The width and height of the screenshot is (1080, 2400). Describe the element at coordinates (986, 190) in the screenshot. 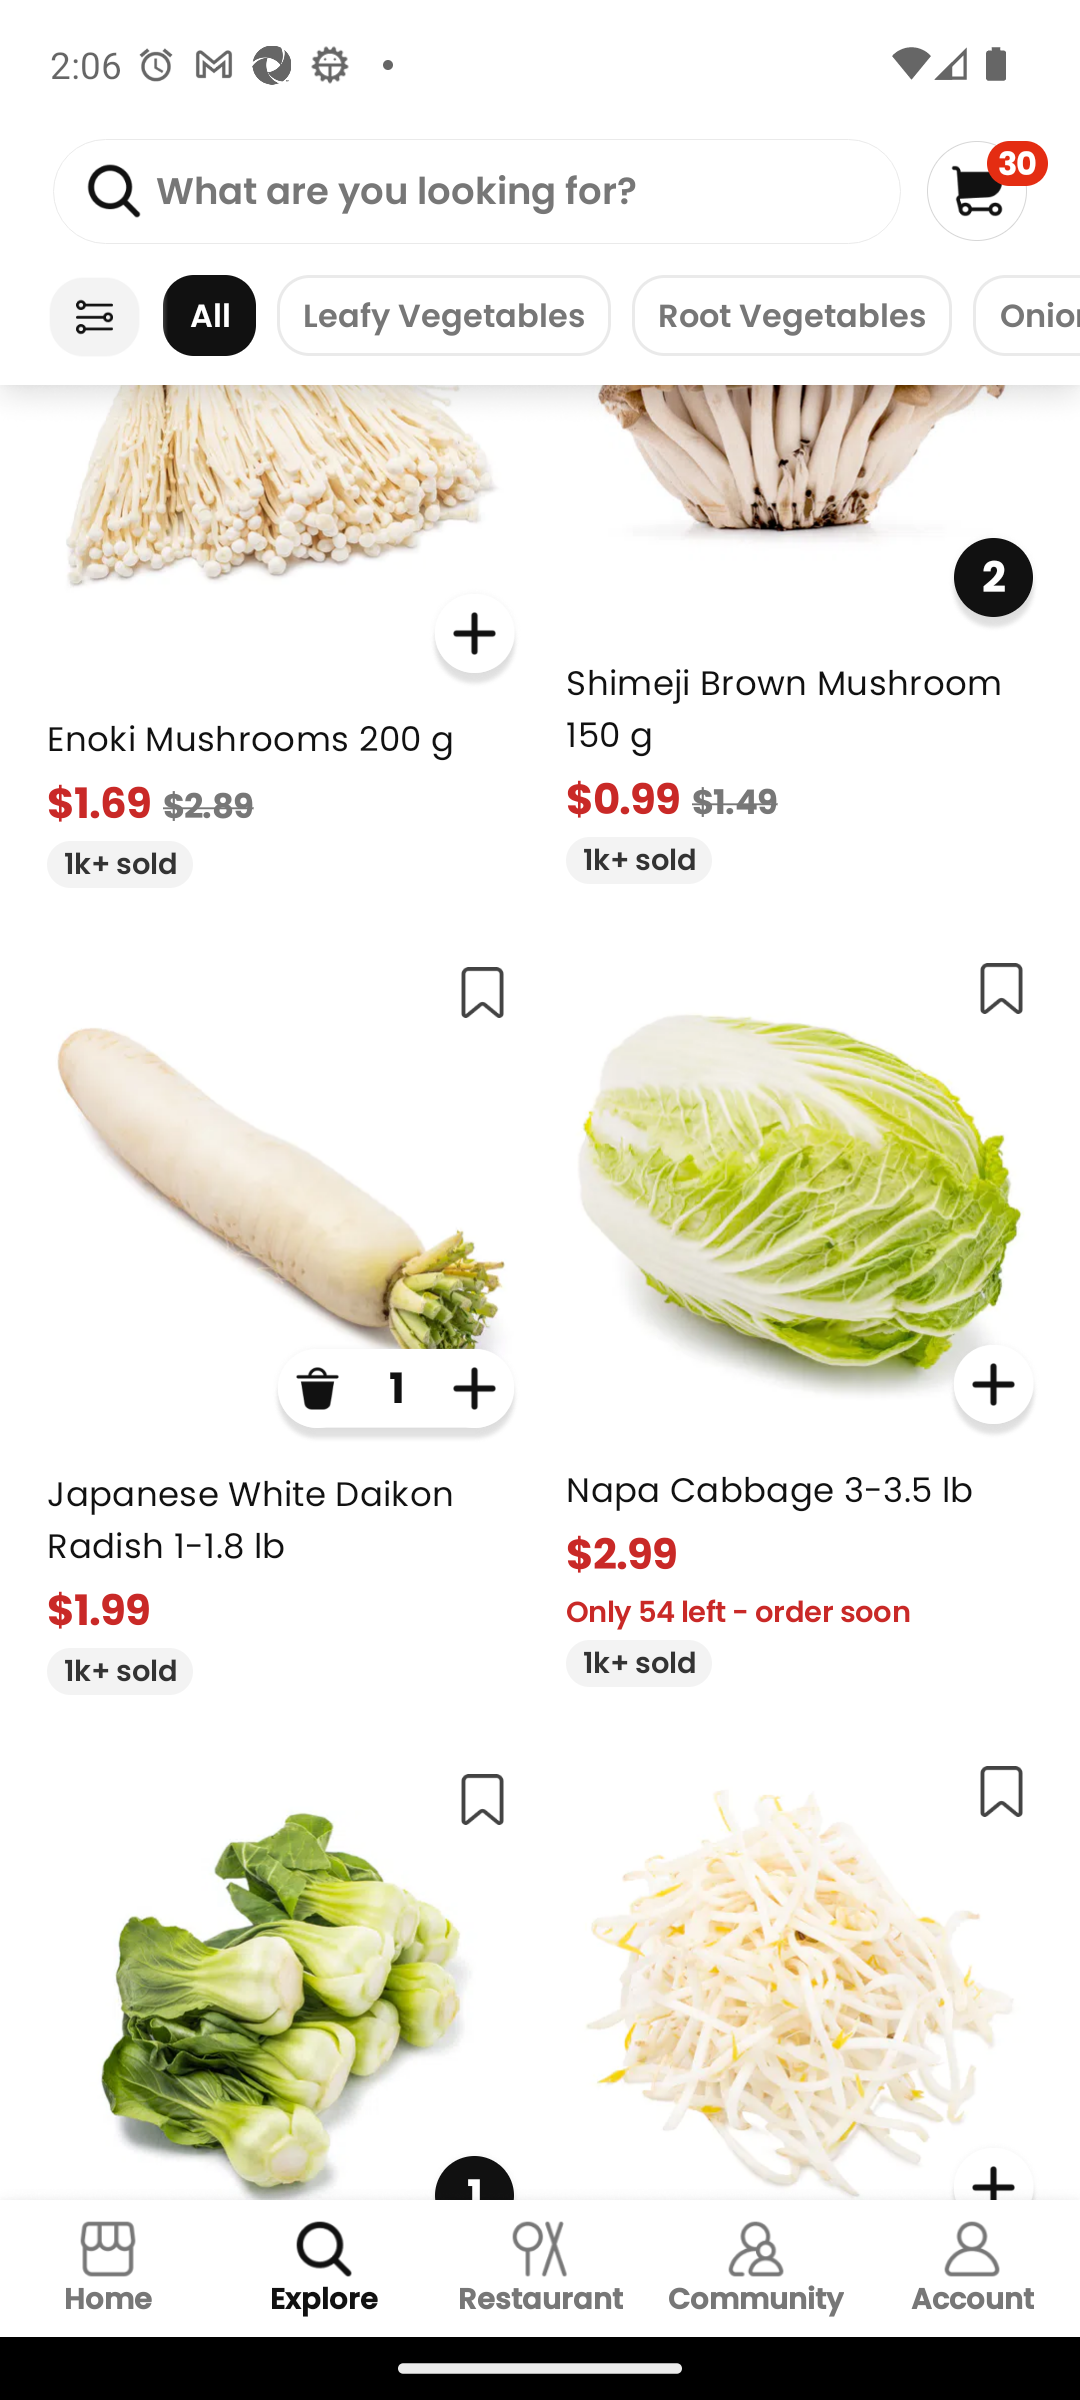

I see `30` at that location.